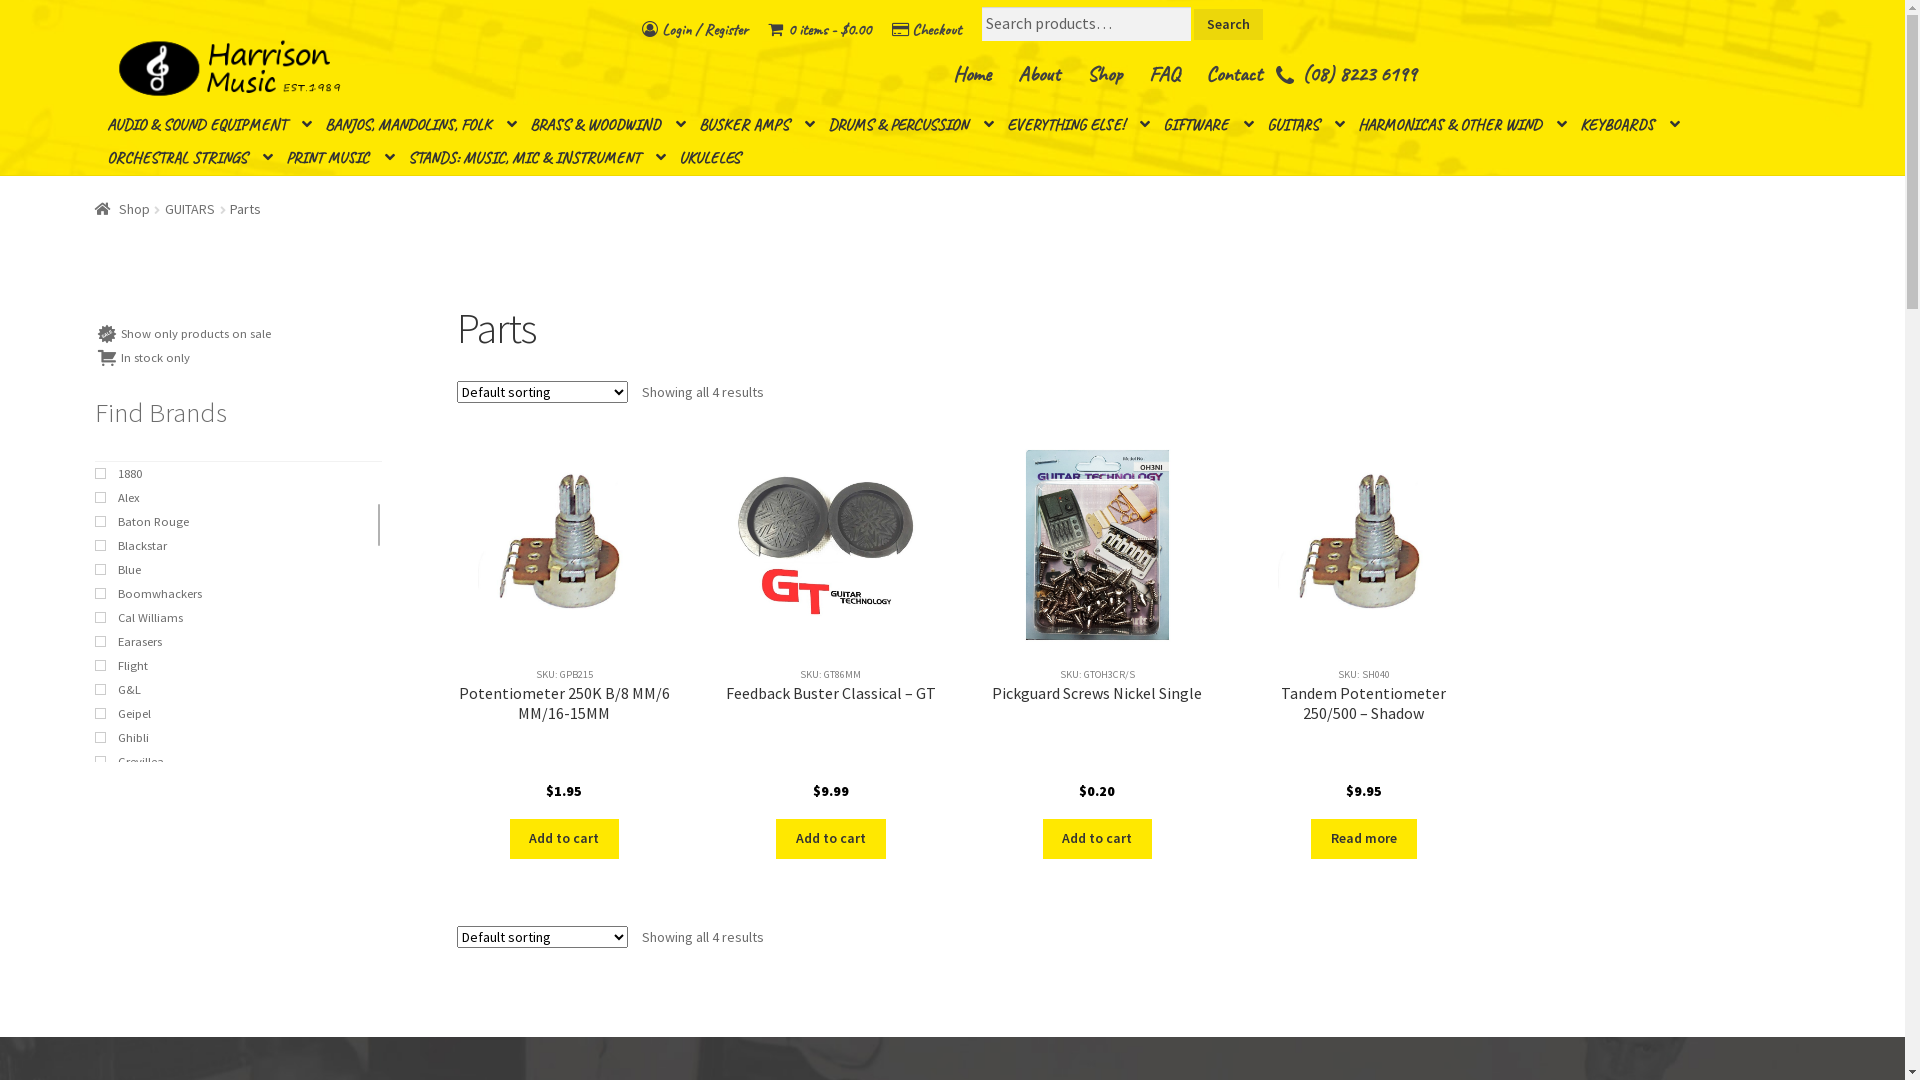 The image size is (1920, 1080). What do you see at coordinates (564, 624) in the screenshot?
I see `SKU: GPB215
Potentiometer 250K B/8 MM/6 MM/16-15MM
$1.95` at bounding box center [564, 624].